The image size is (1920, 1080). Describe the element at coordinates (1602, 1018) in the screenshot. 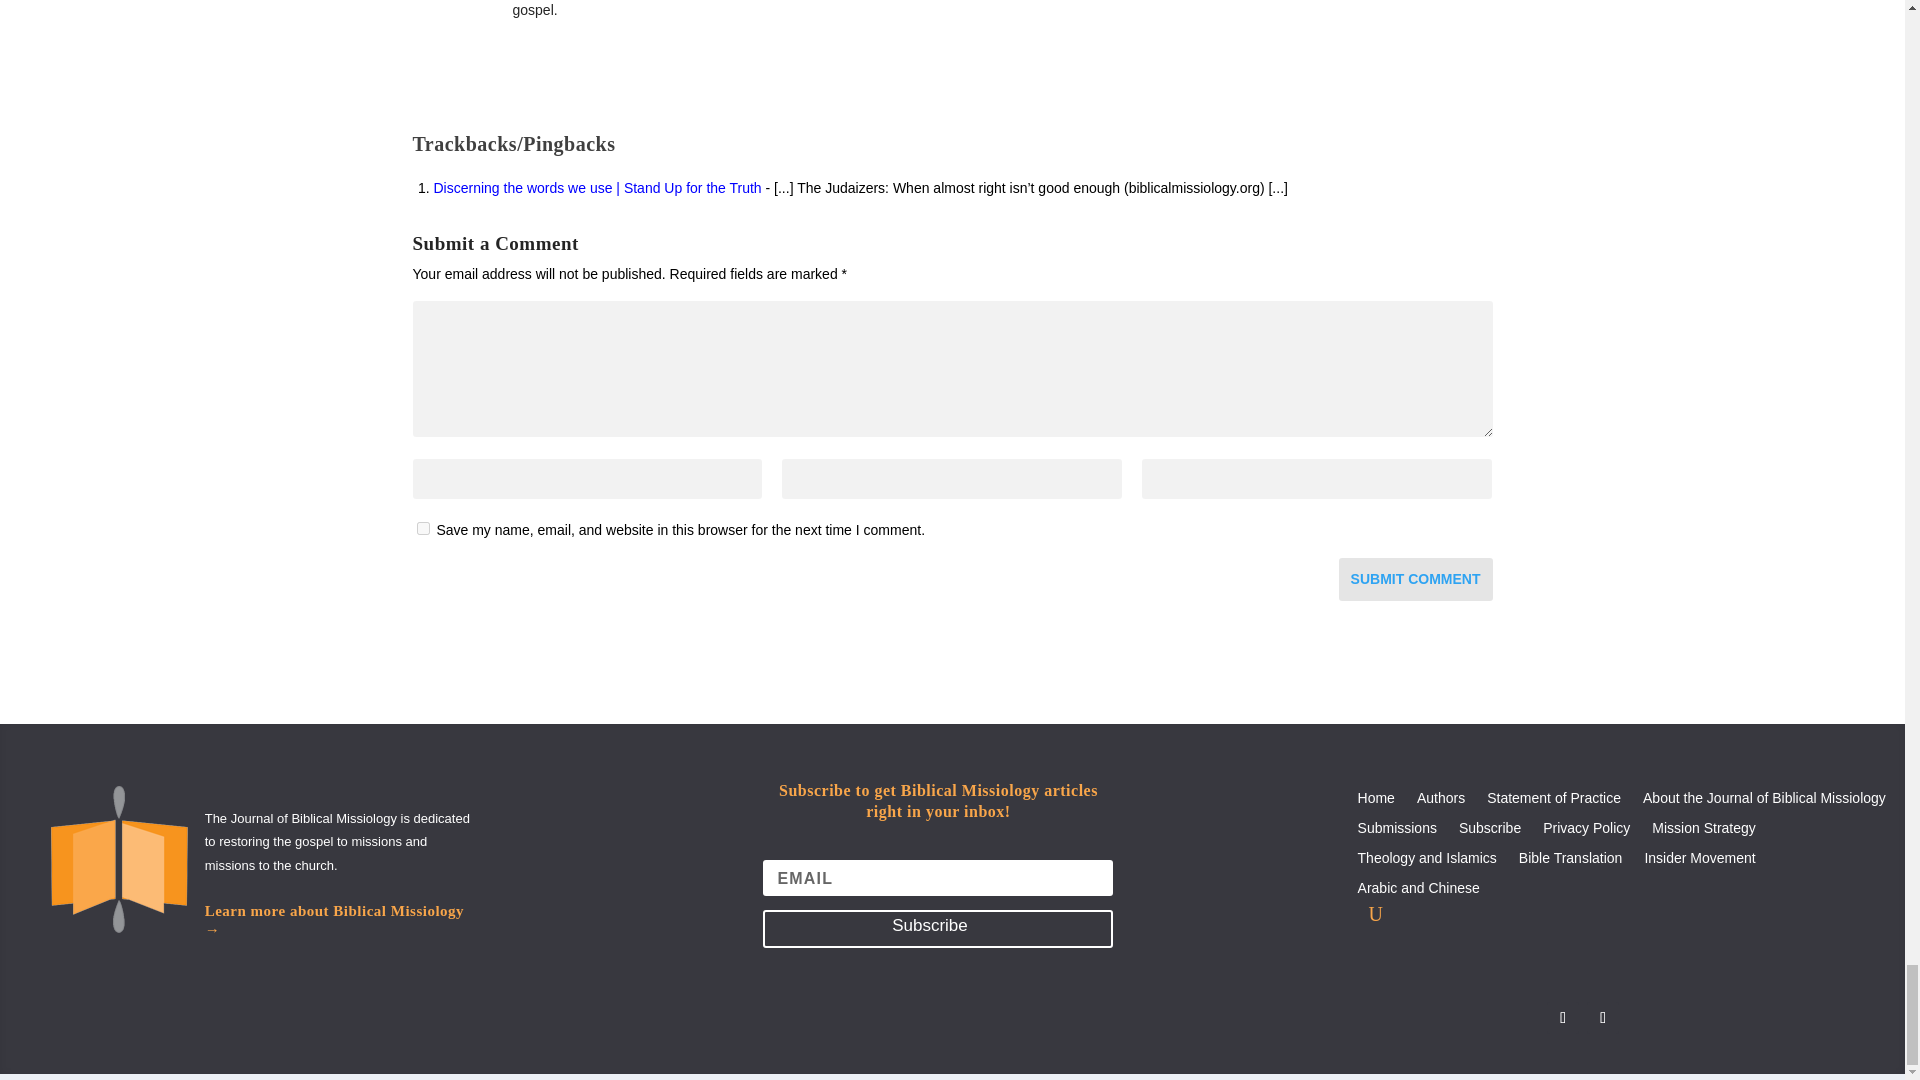

I see `Follow on Youtube` at that location.